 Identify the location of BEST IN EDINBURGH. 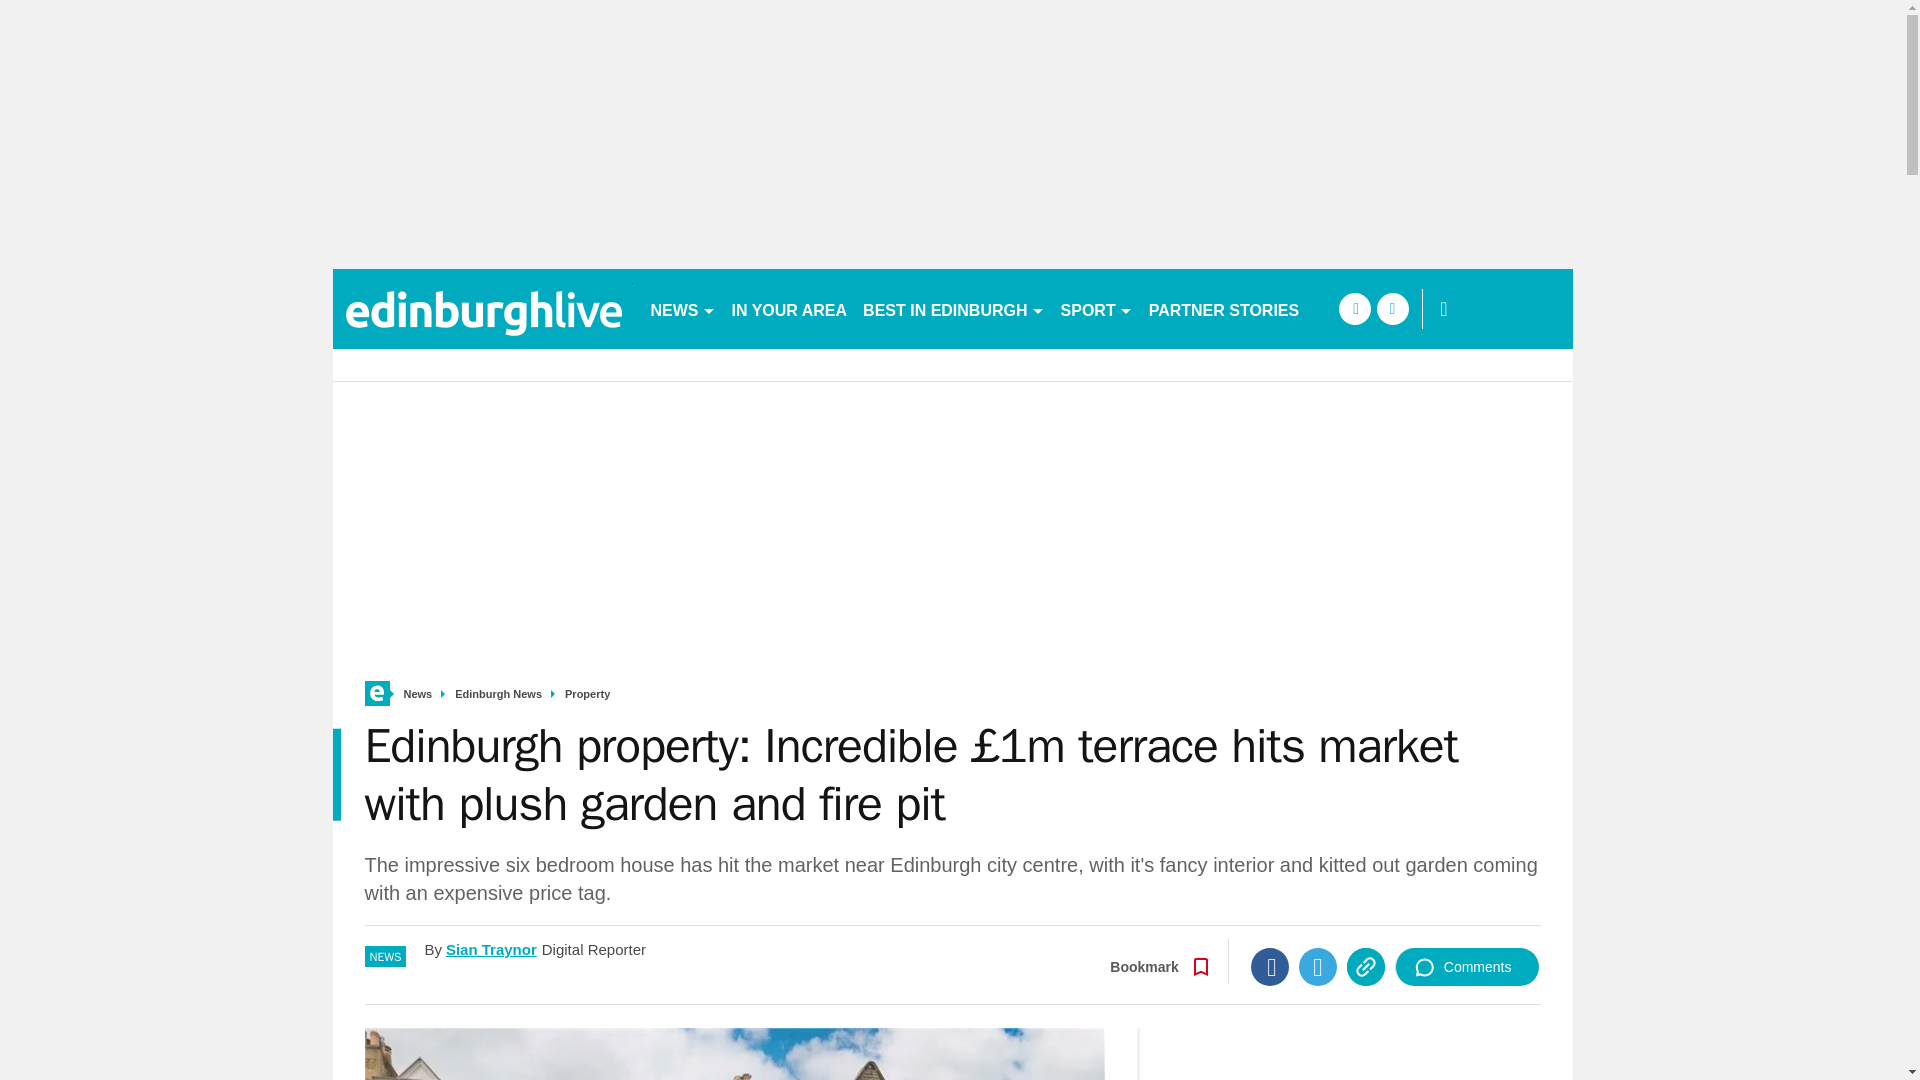
(953, 308).